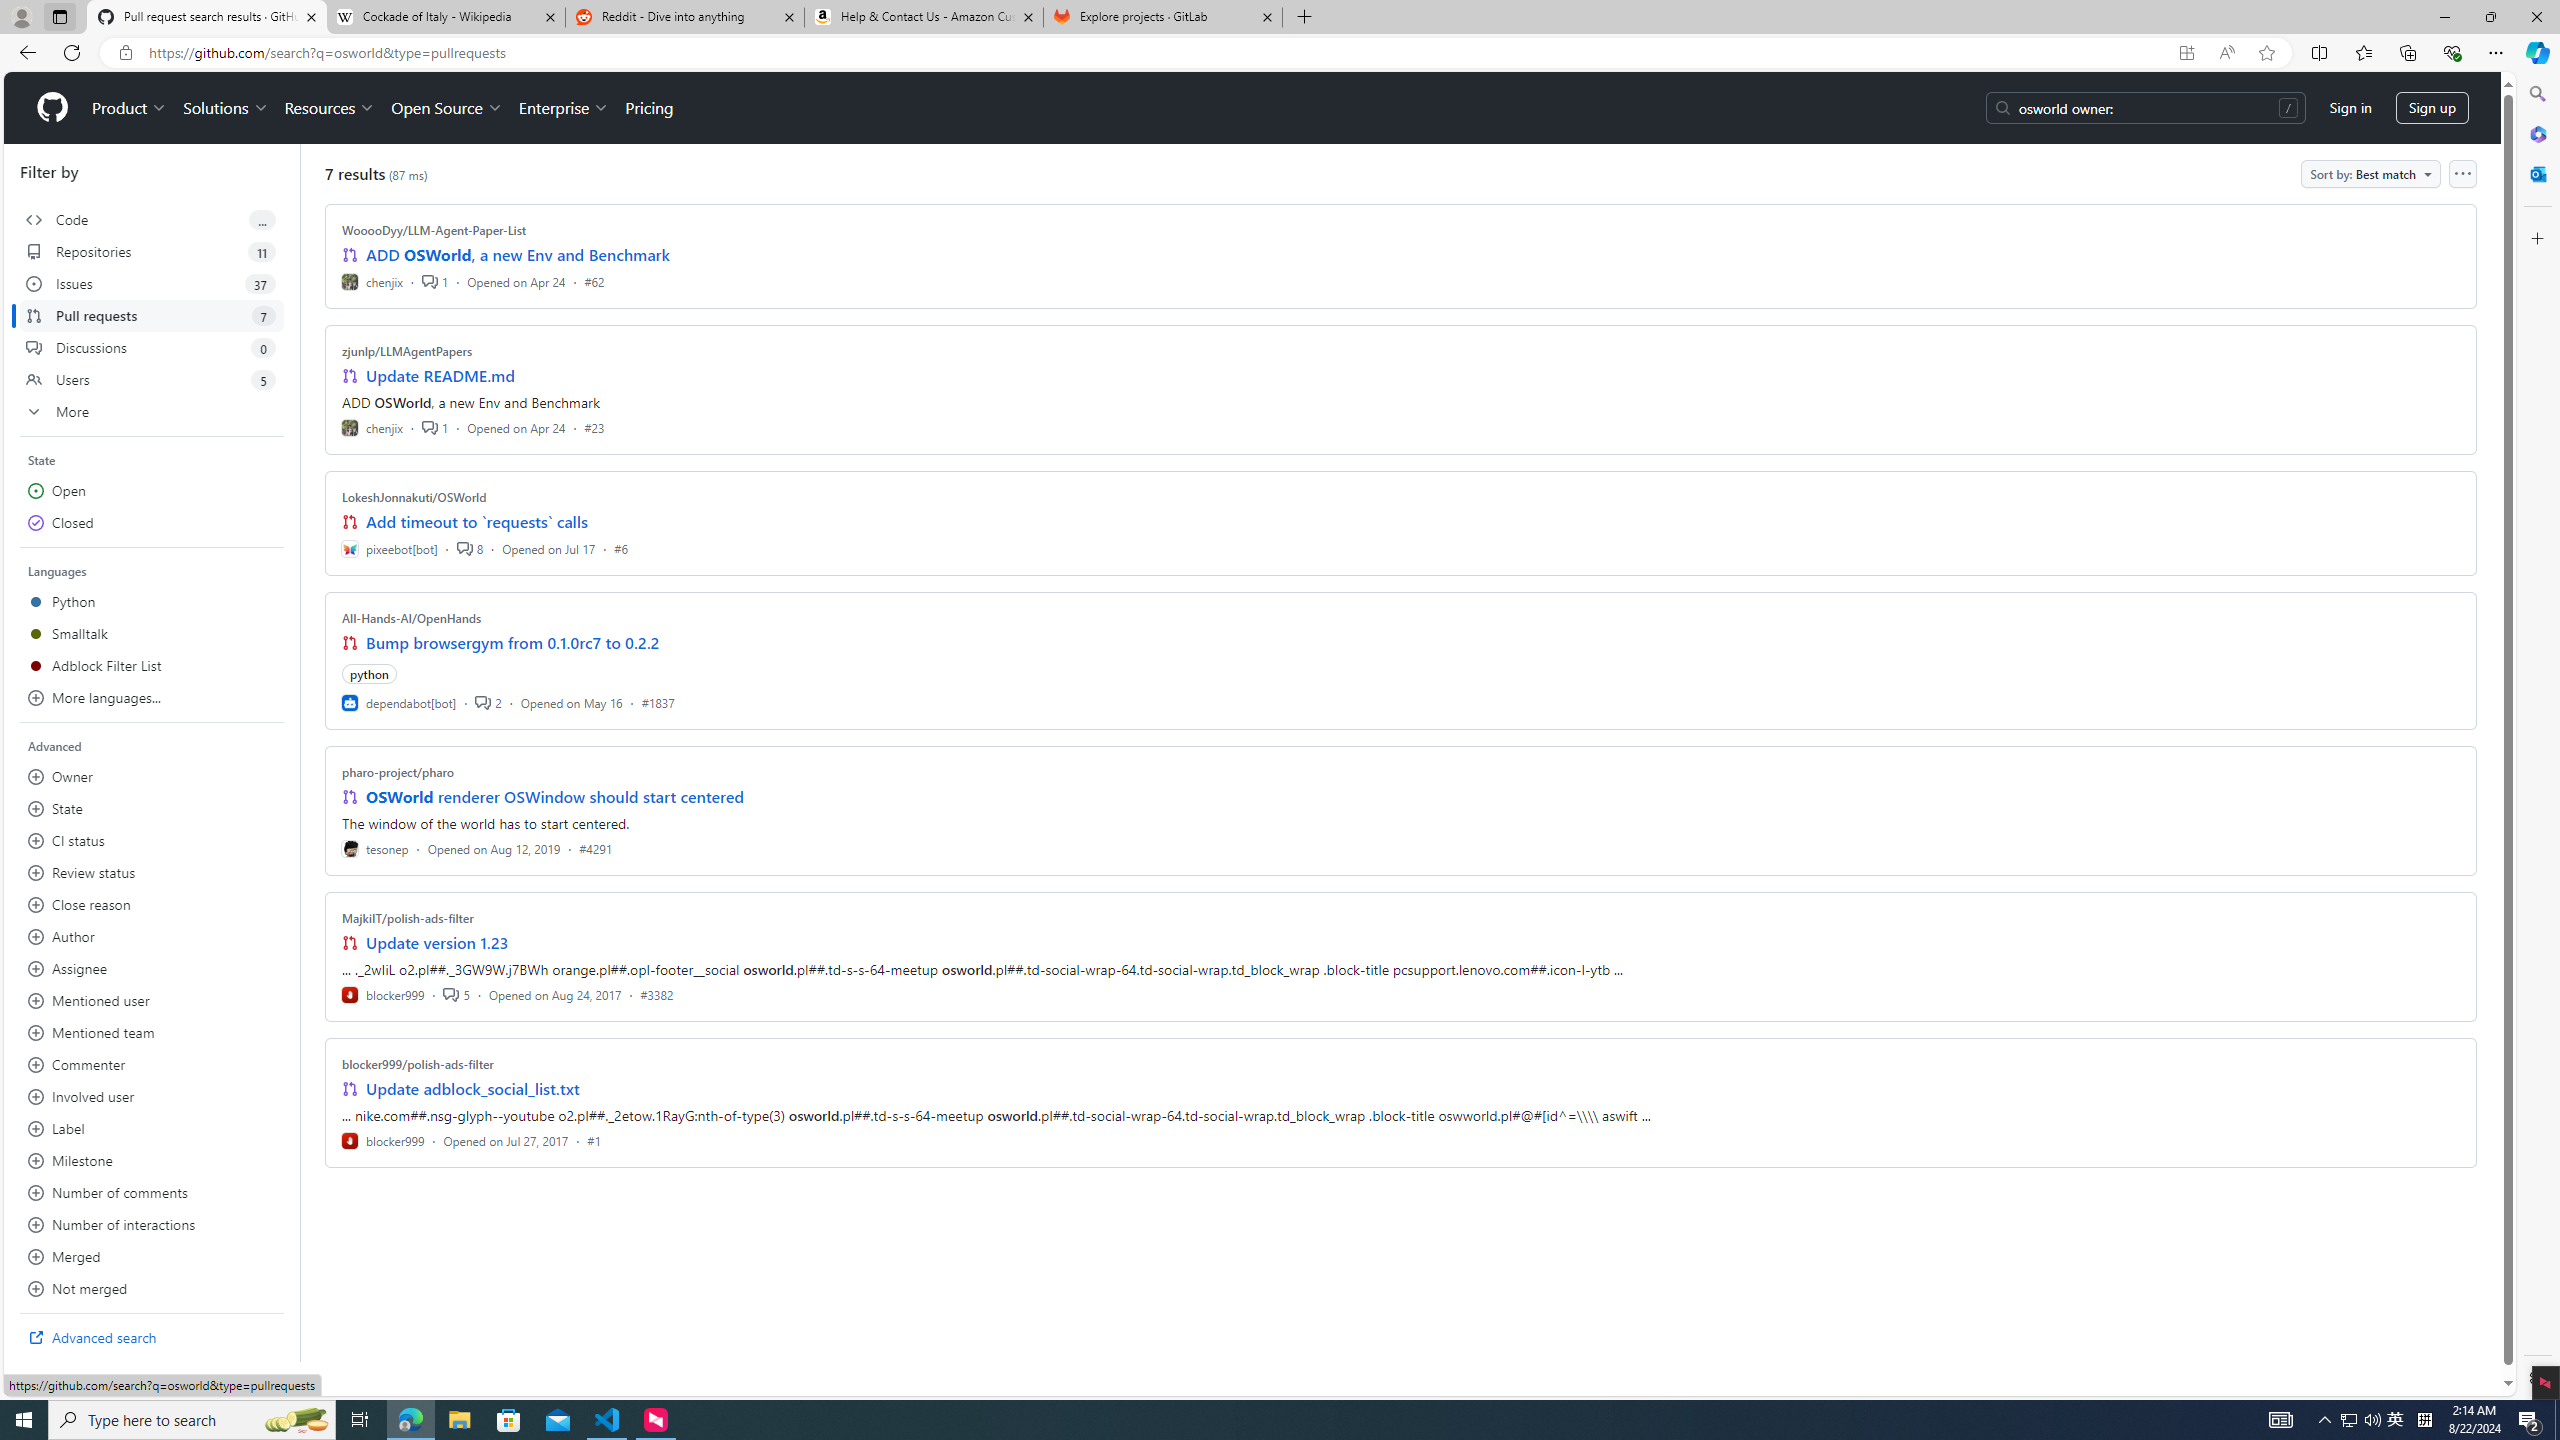  I want to click on Update adblock_social_list.txt, so click(474, 1089).